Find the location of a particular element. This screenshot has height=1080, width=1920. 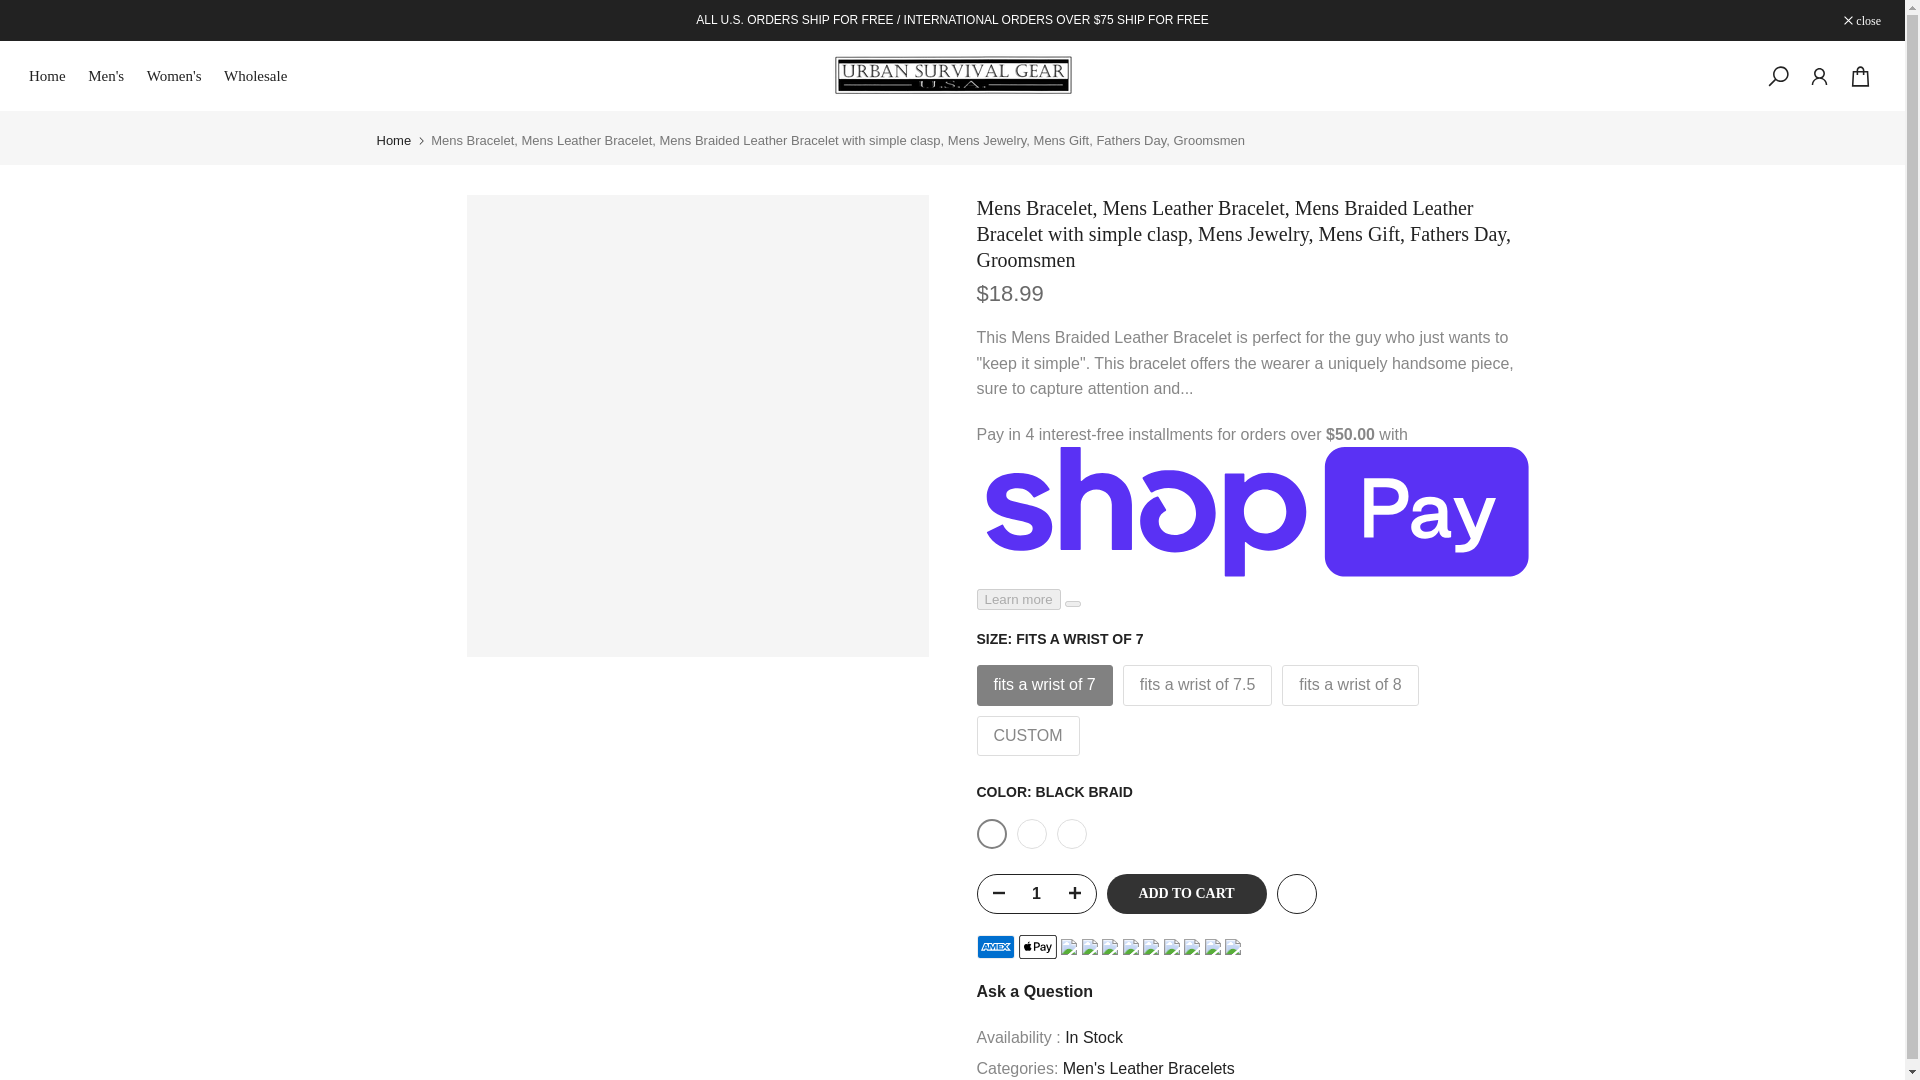

close is located at coordinates (1862, 20).